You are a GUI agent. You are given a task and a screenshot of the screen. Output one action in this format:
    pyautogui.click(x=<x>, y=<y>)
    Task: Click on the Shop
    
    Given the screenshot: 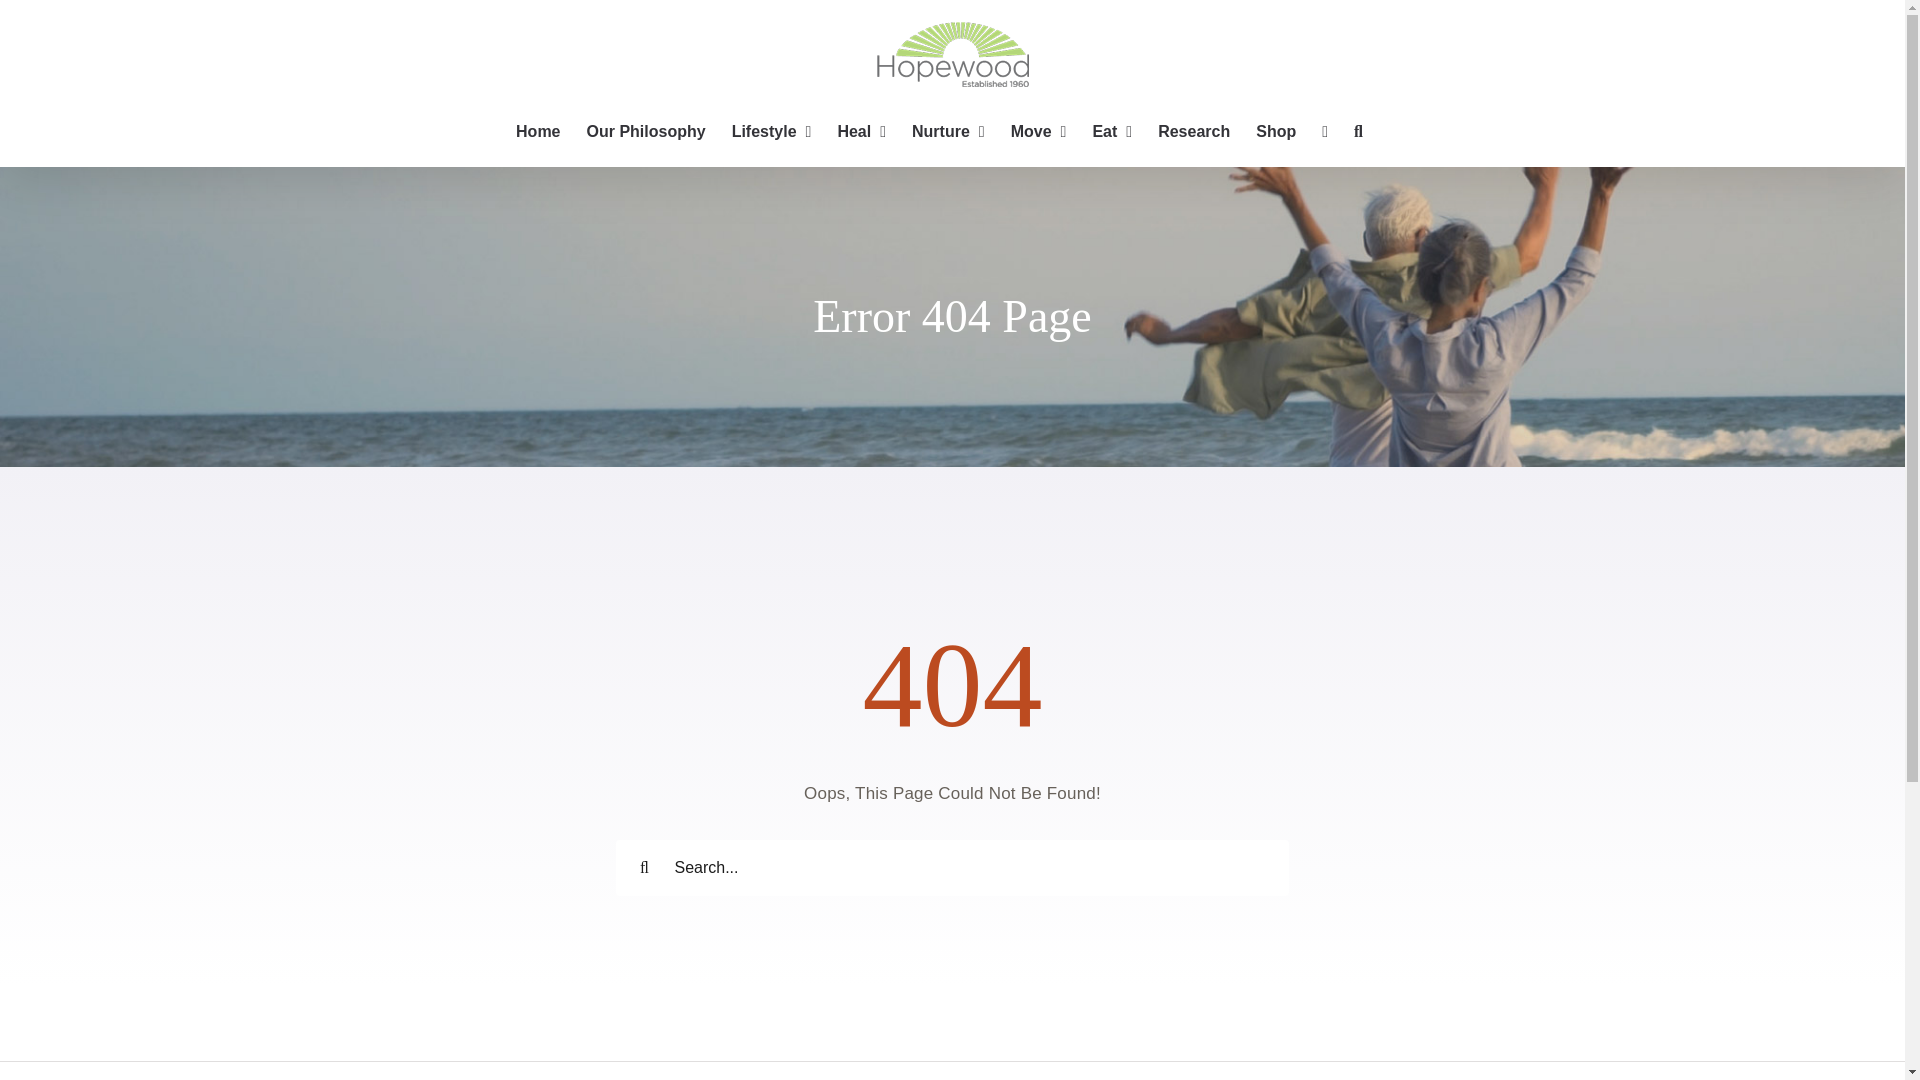 What is the action you would take?
    pyautogui.click(x=1276, y=132)
    